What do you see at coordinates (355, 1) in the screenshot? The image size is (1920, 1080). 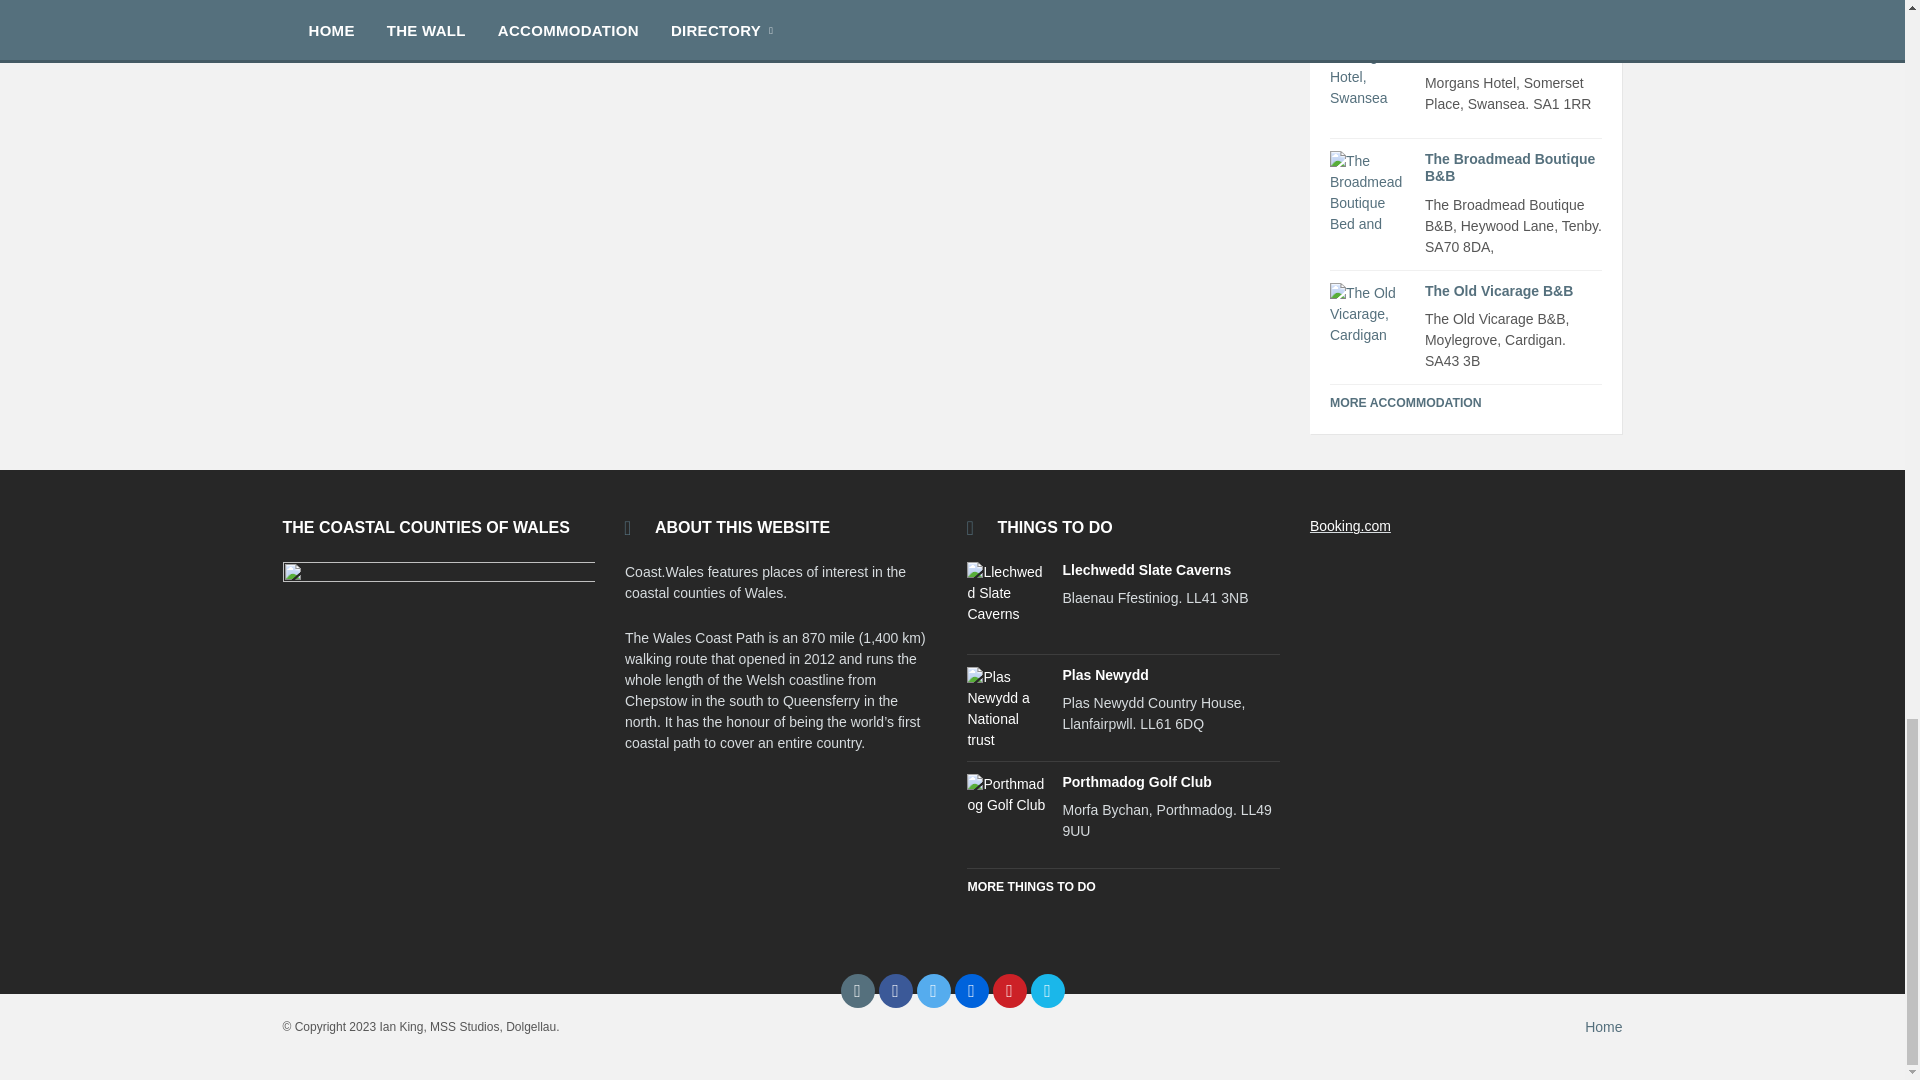 I see `Castles` at bounding box center [355, 1].